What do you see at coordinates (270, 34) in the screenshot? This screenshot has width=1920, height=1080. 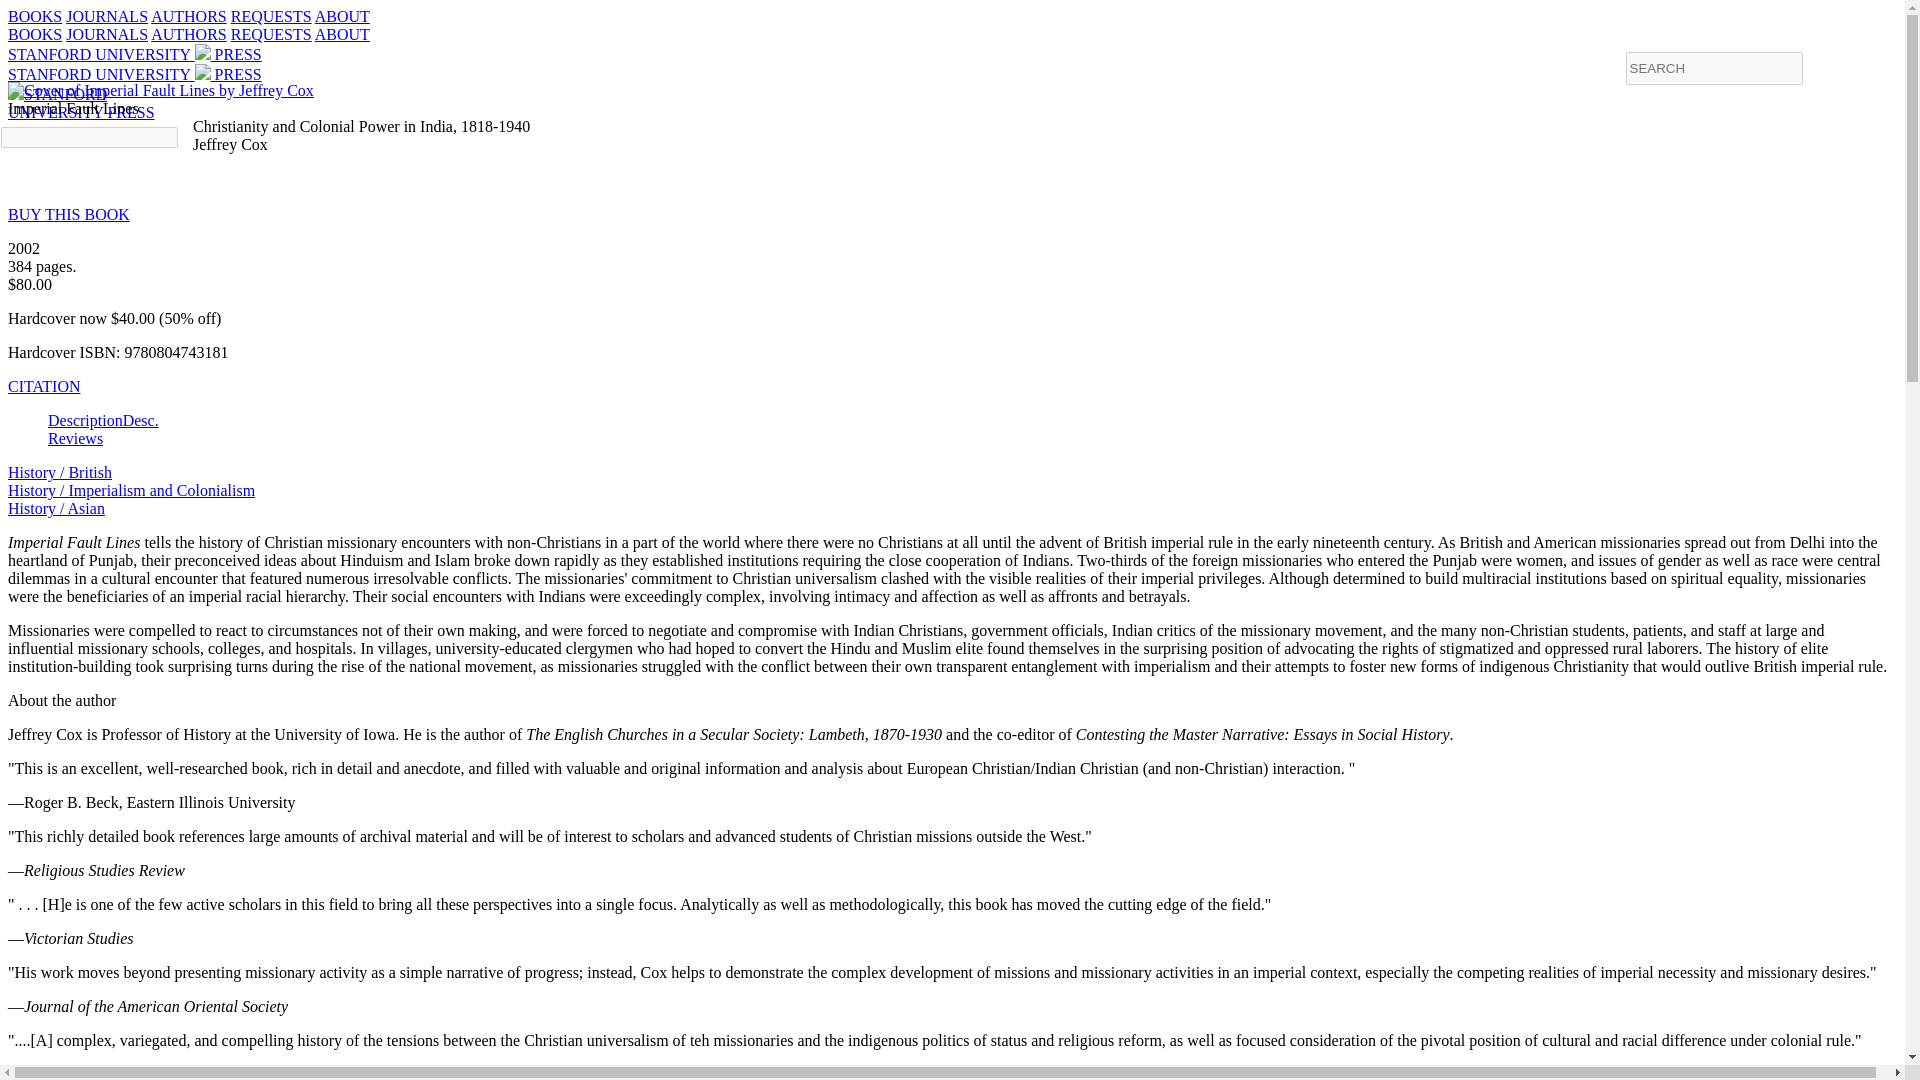 I see `ABOUT` at bounding box center [270, 34].